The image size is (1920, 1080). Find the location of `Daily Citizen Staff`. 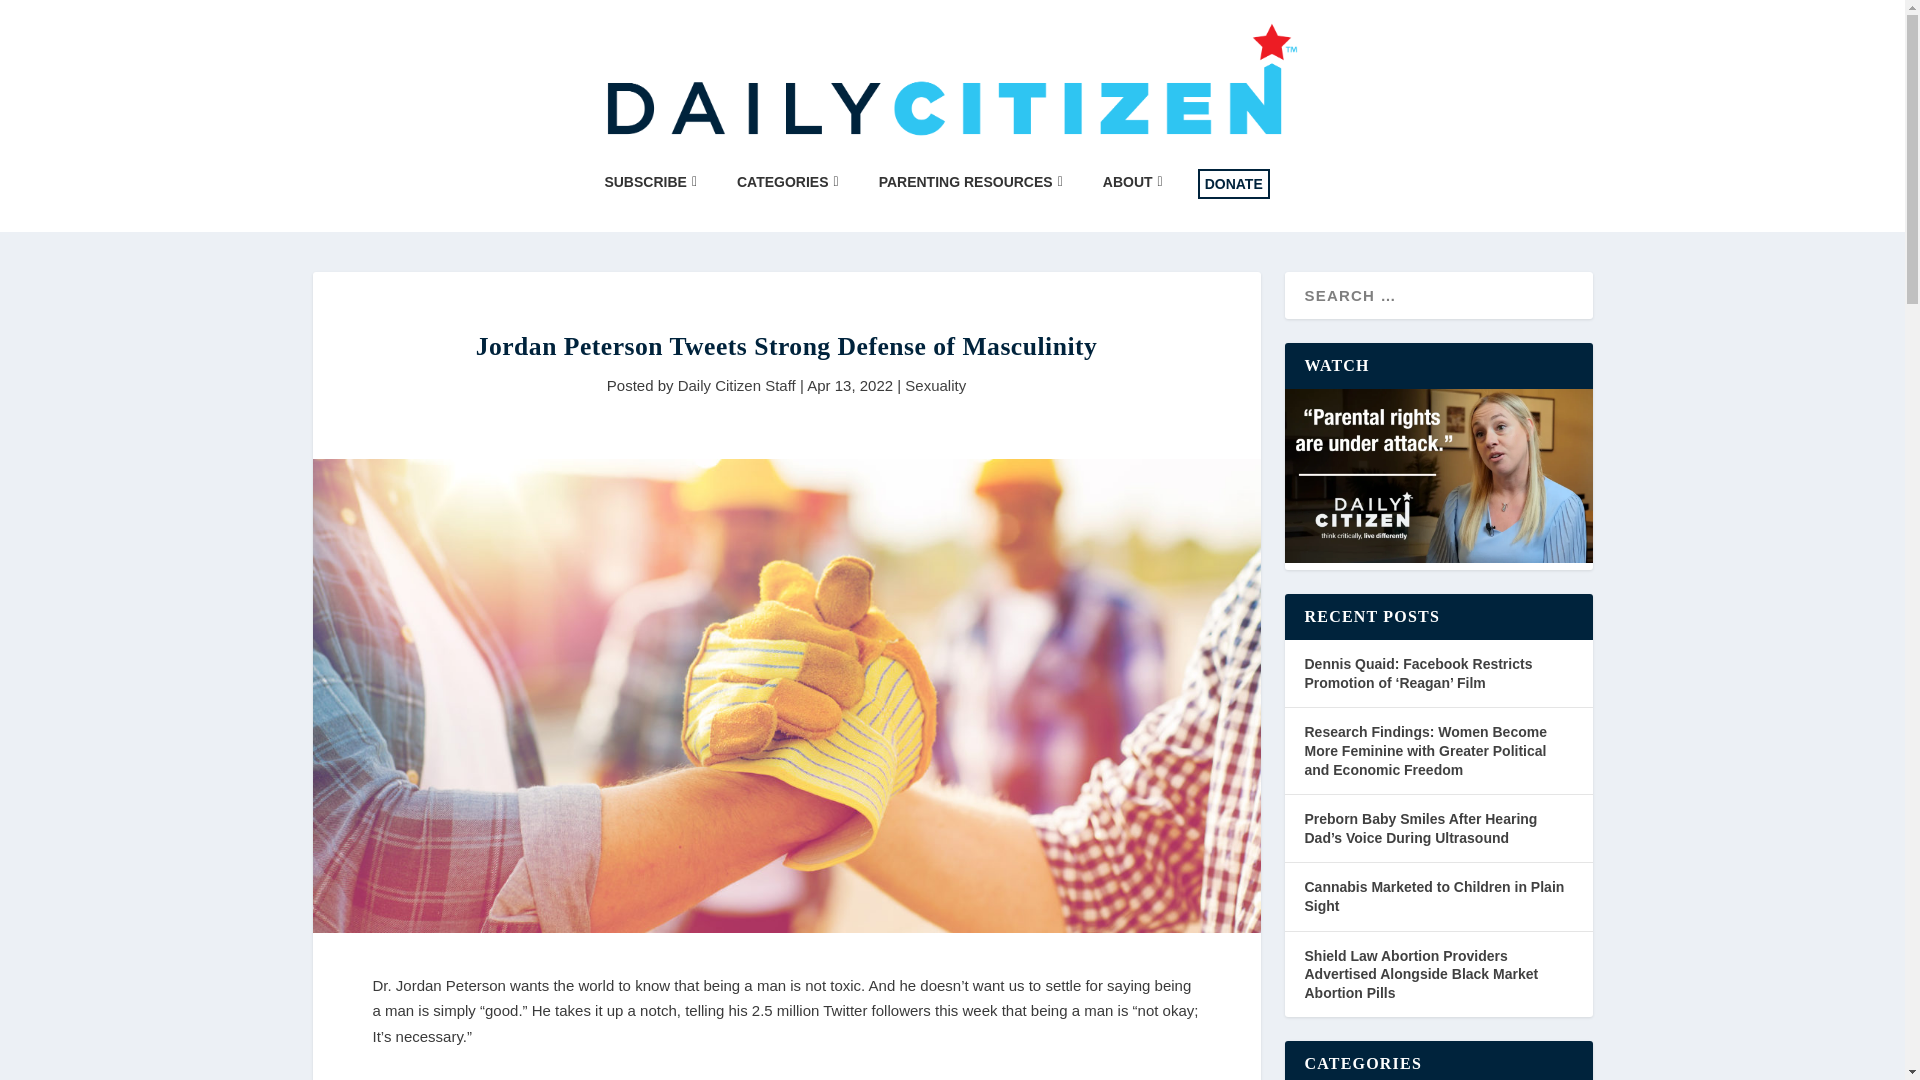

Daily Citizen Staff is located at coordinates (736, 385).